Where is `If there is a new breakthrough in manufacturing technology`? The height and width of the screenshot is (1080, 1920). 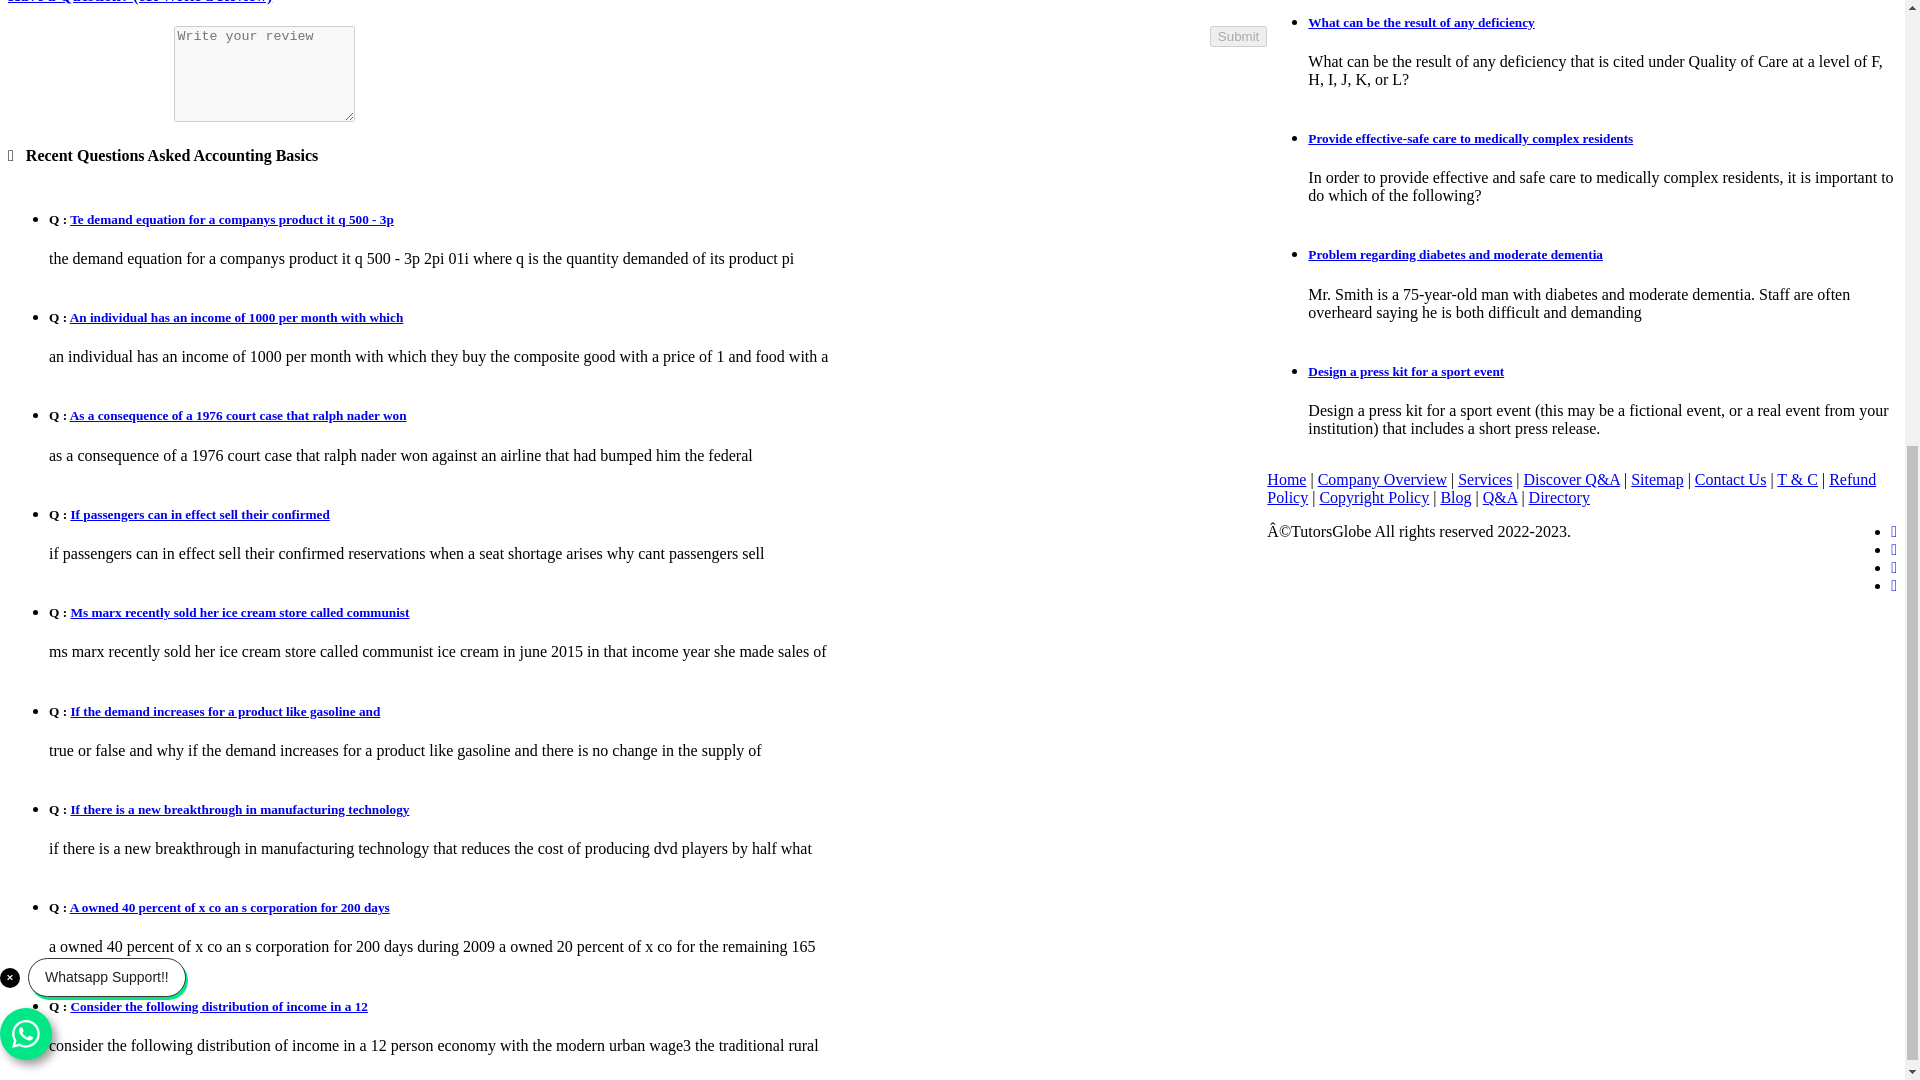 If there is a new breakthrough in manufacturing technology is located at coordinates (238, 809).